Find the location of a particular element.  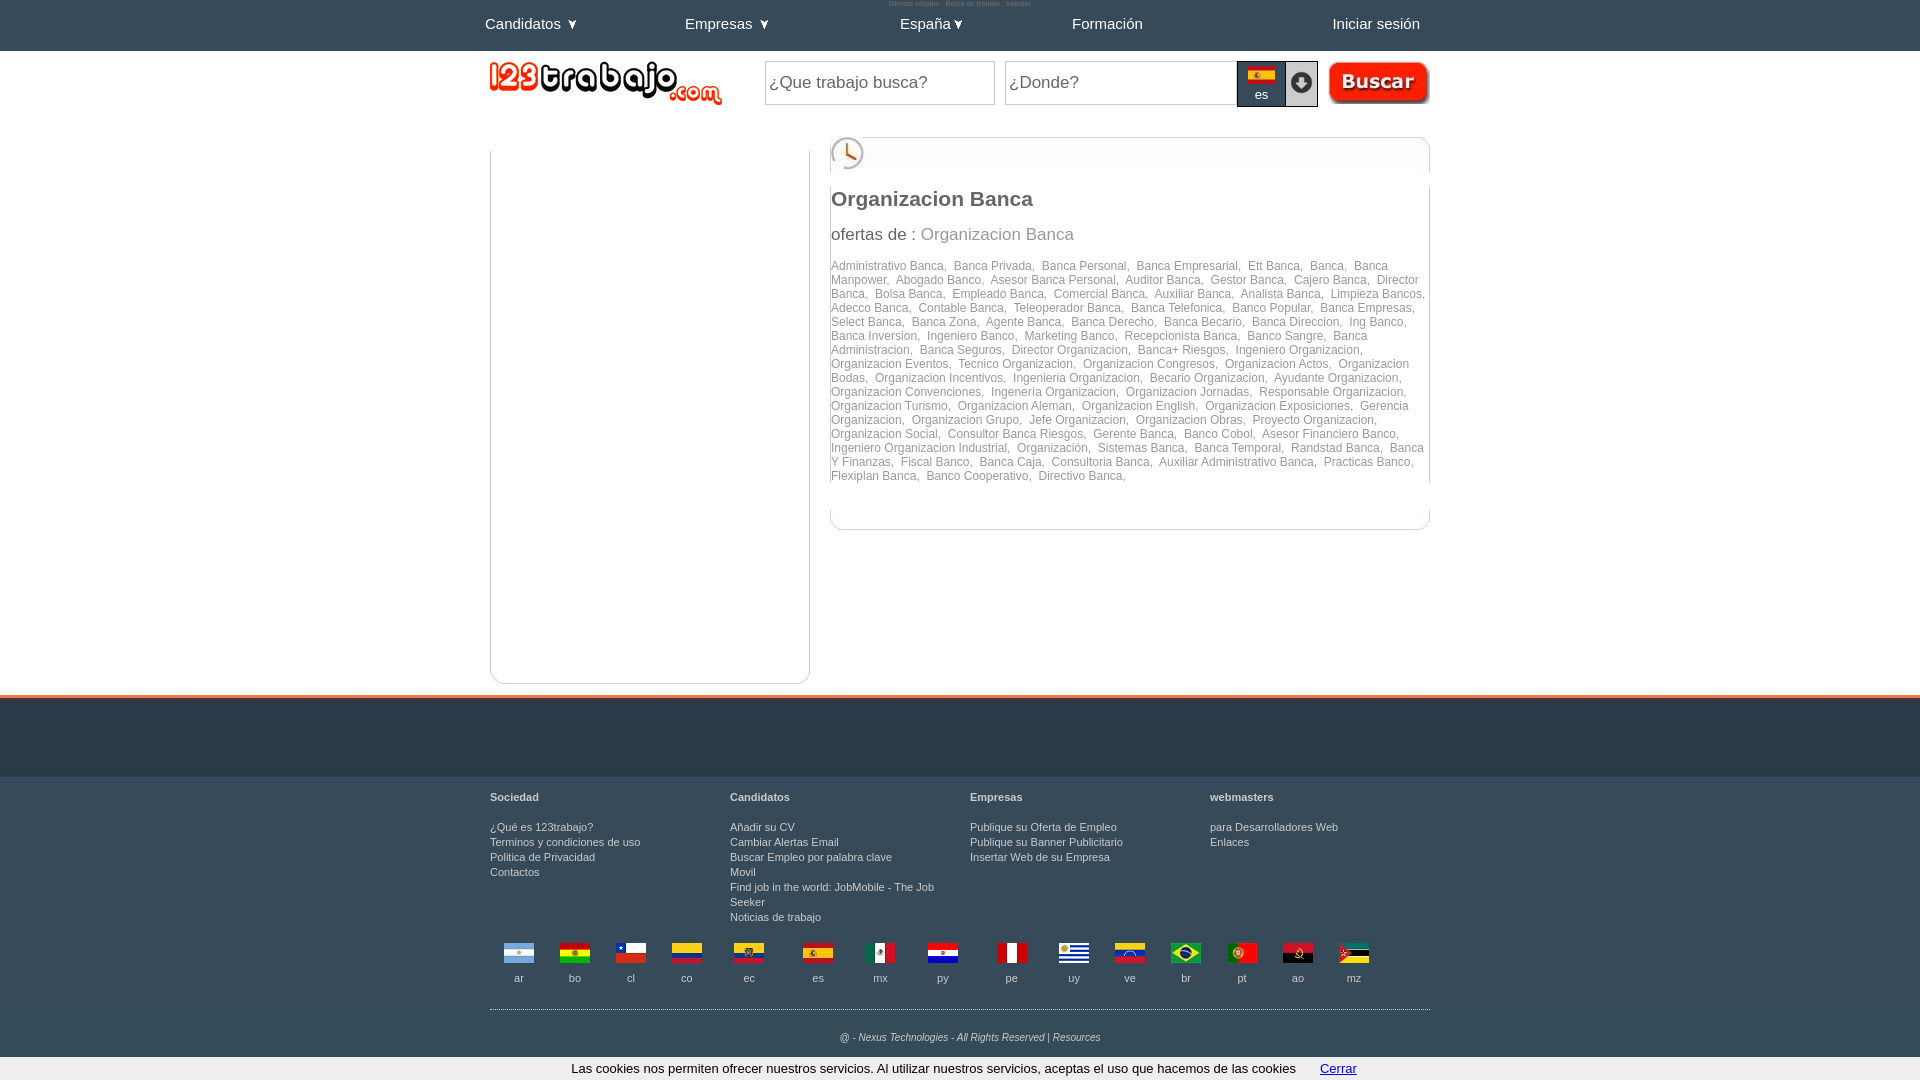

Publique su Banner Publicitario is located at coordinates (1046, 842).